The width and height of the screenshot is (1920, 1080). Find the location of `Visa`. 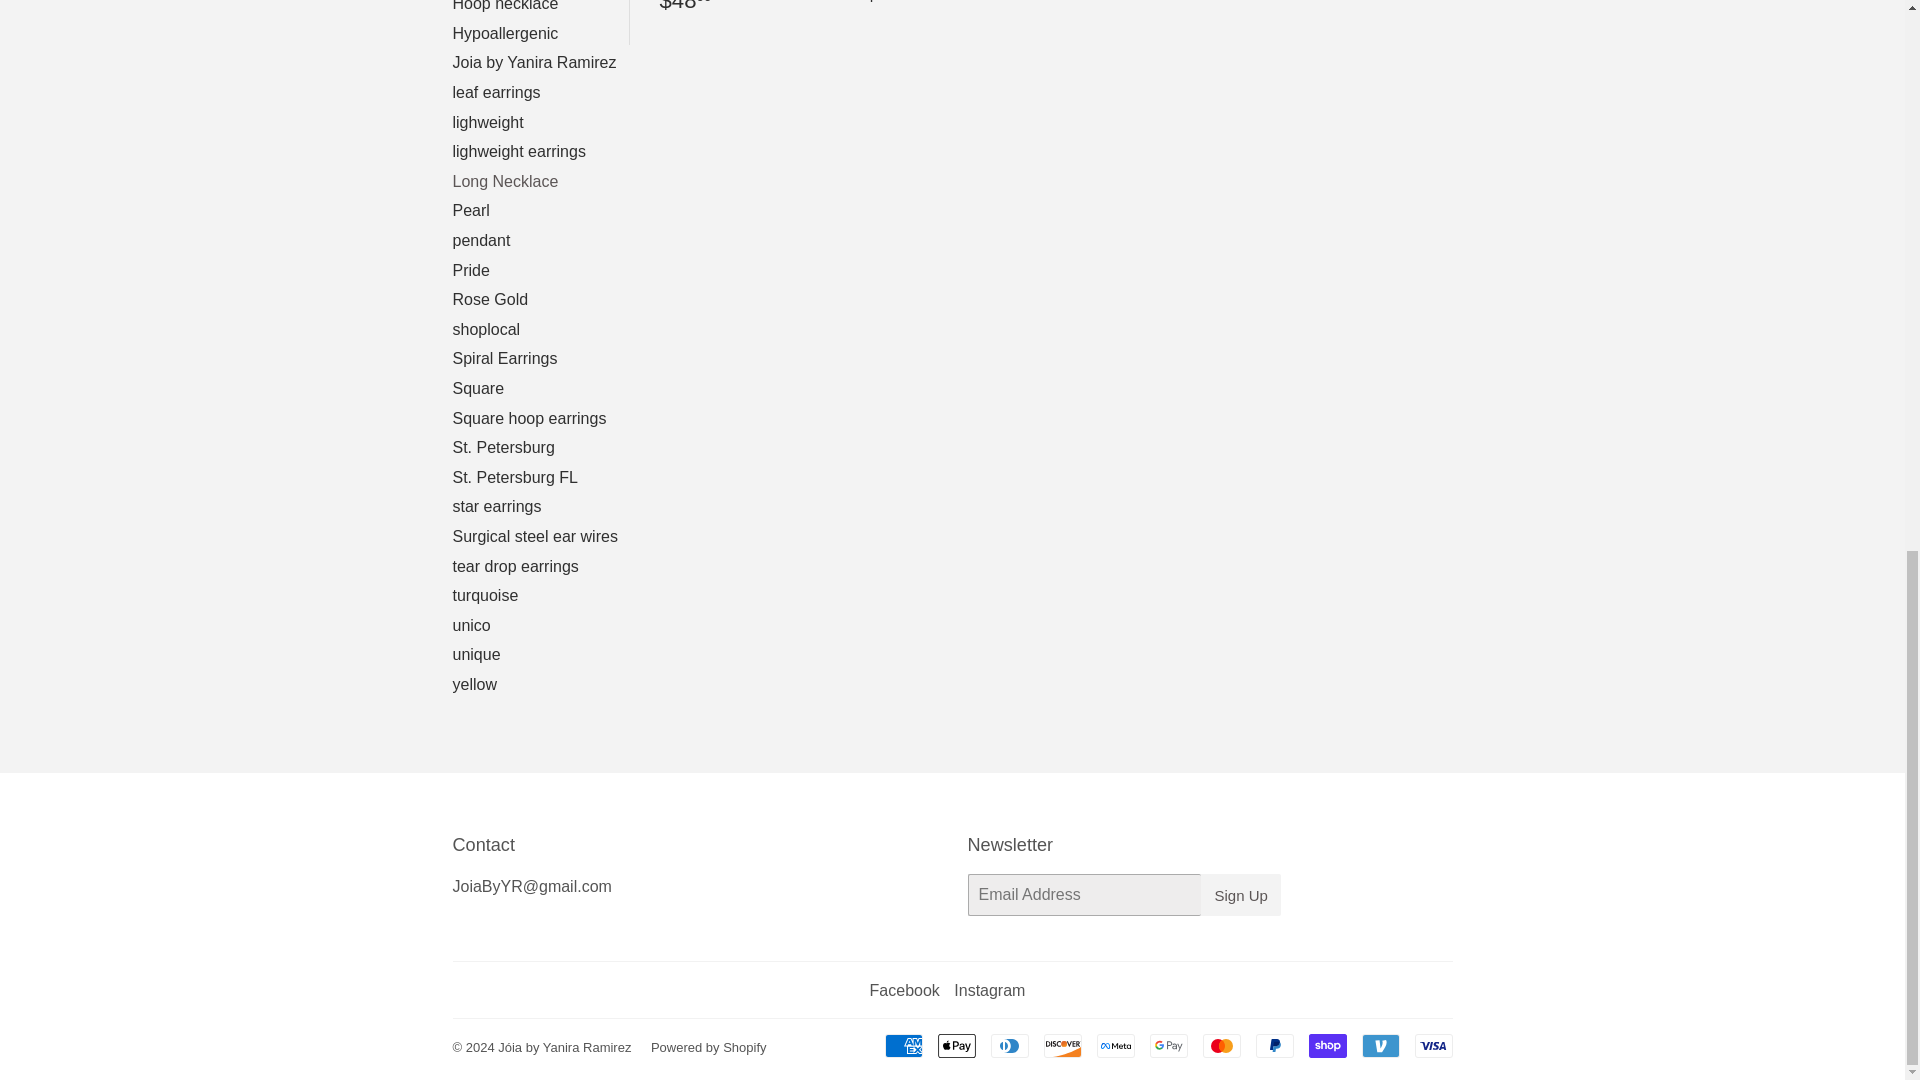

Visa is located at coordinates (1432, 1046).